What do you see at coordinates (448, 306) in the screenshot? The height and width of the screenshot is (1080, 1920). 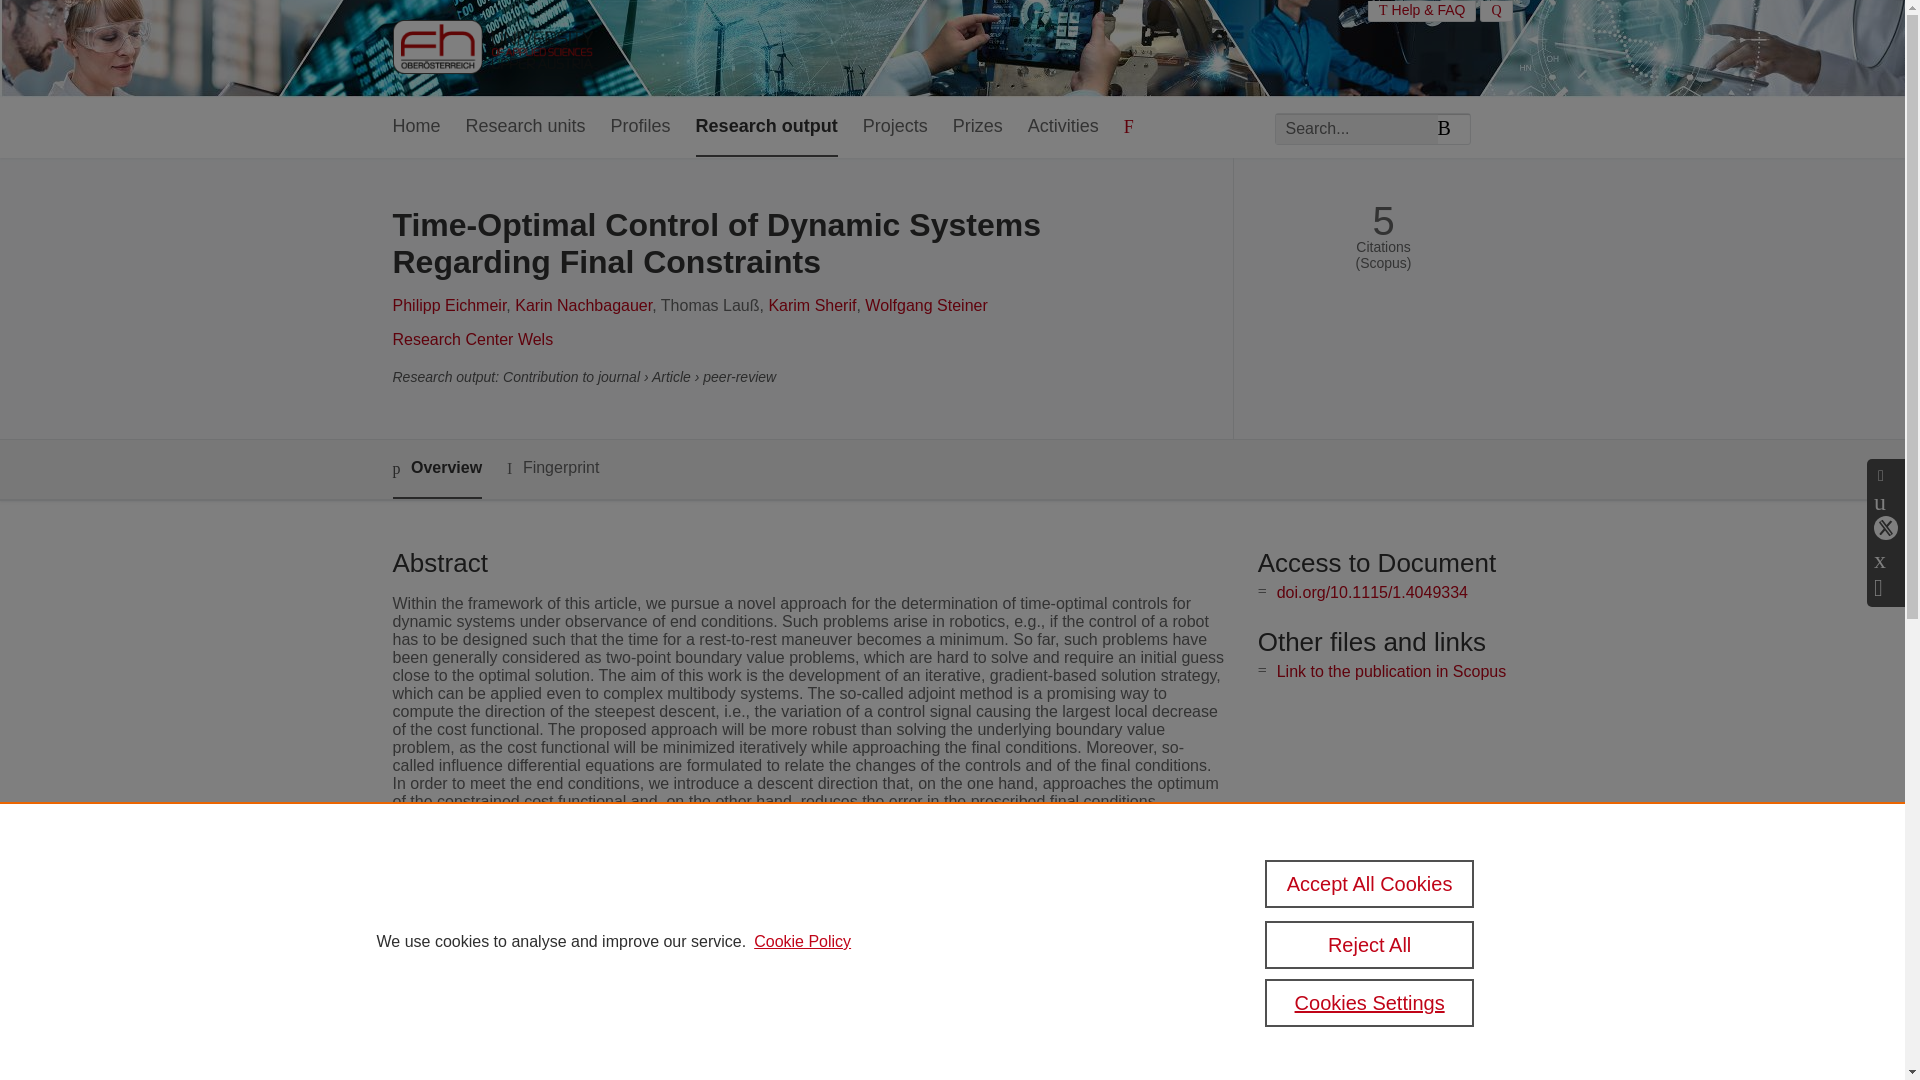 I see `Philipp Eichmeir` at bounding box center [448, 306].